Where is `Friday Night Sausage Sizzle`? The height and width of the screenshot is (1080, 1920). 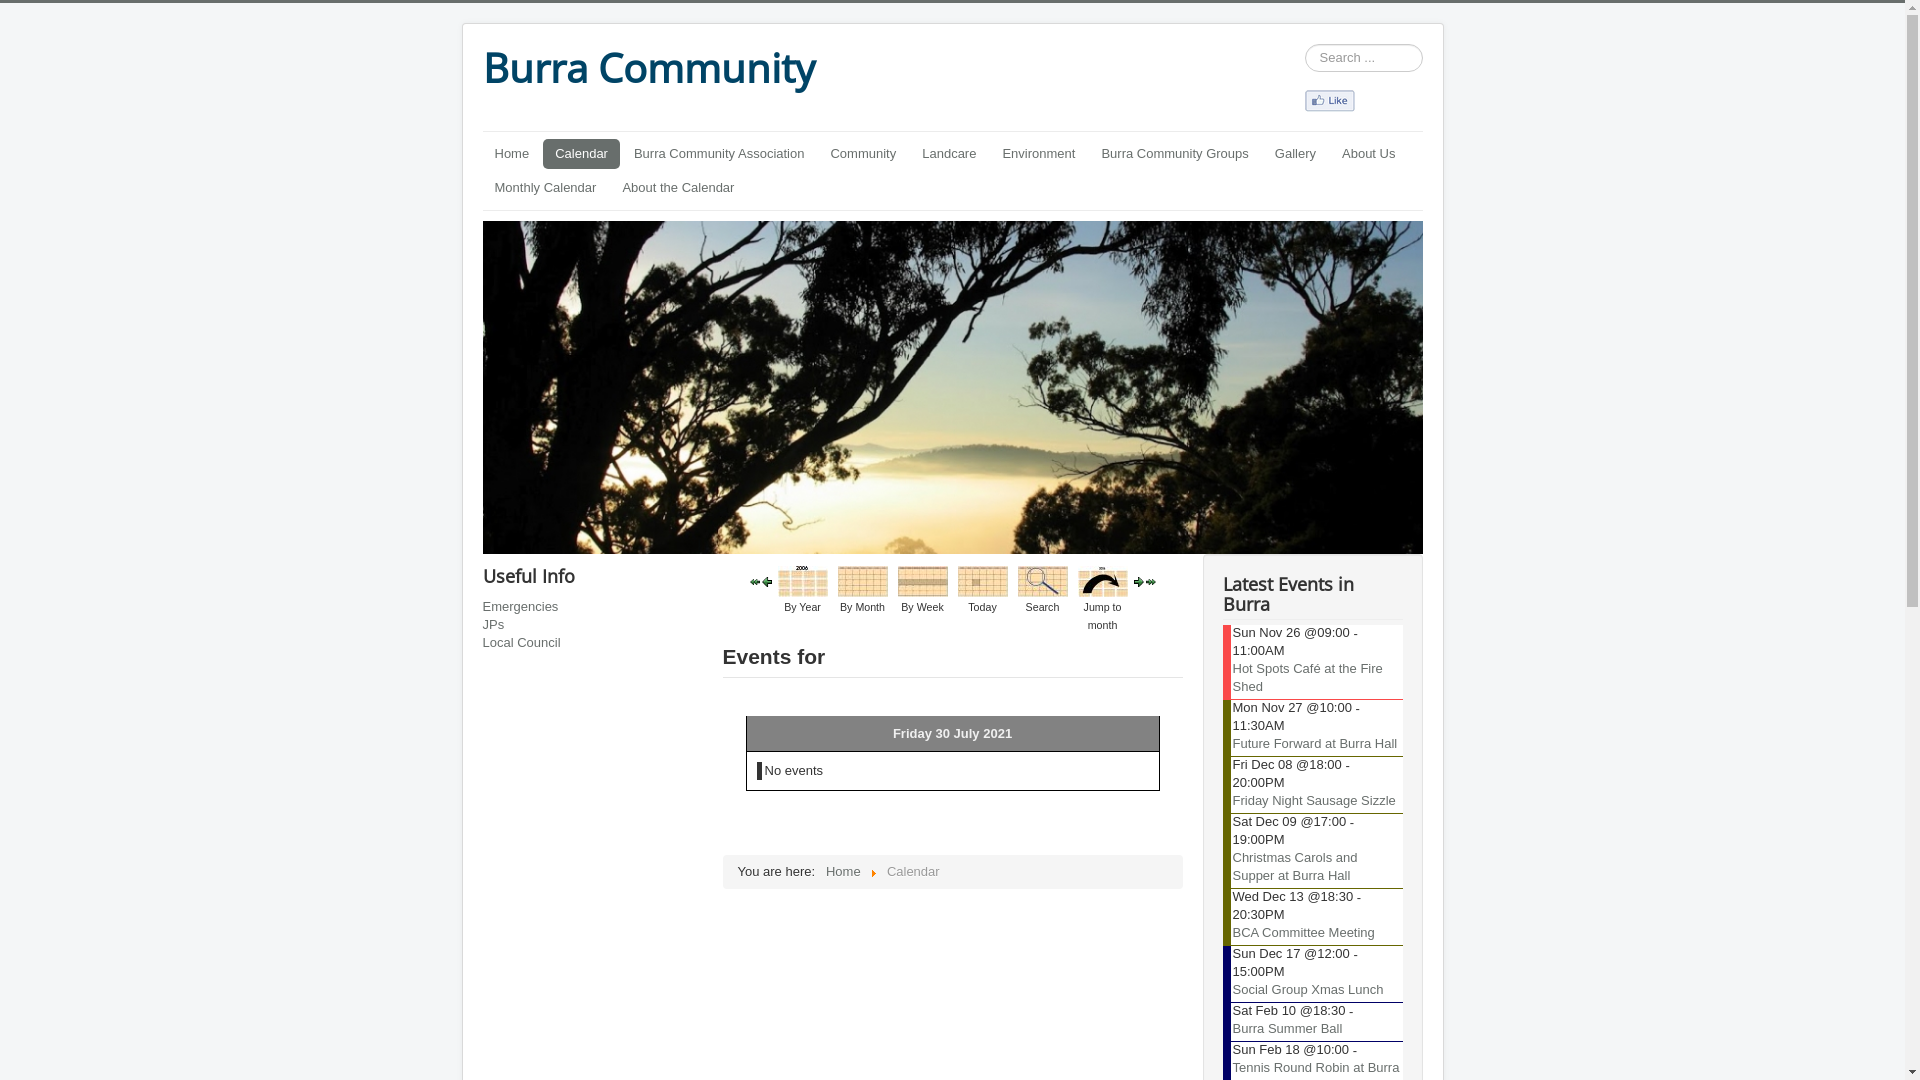
Friday Night Sausage Sizzle is located at coordinates (1314, 800).